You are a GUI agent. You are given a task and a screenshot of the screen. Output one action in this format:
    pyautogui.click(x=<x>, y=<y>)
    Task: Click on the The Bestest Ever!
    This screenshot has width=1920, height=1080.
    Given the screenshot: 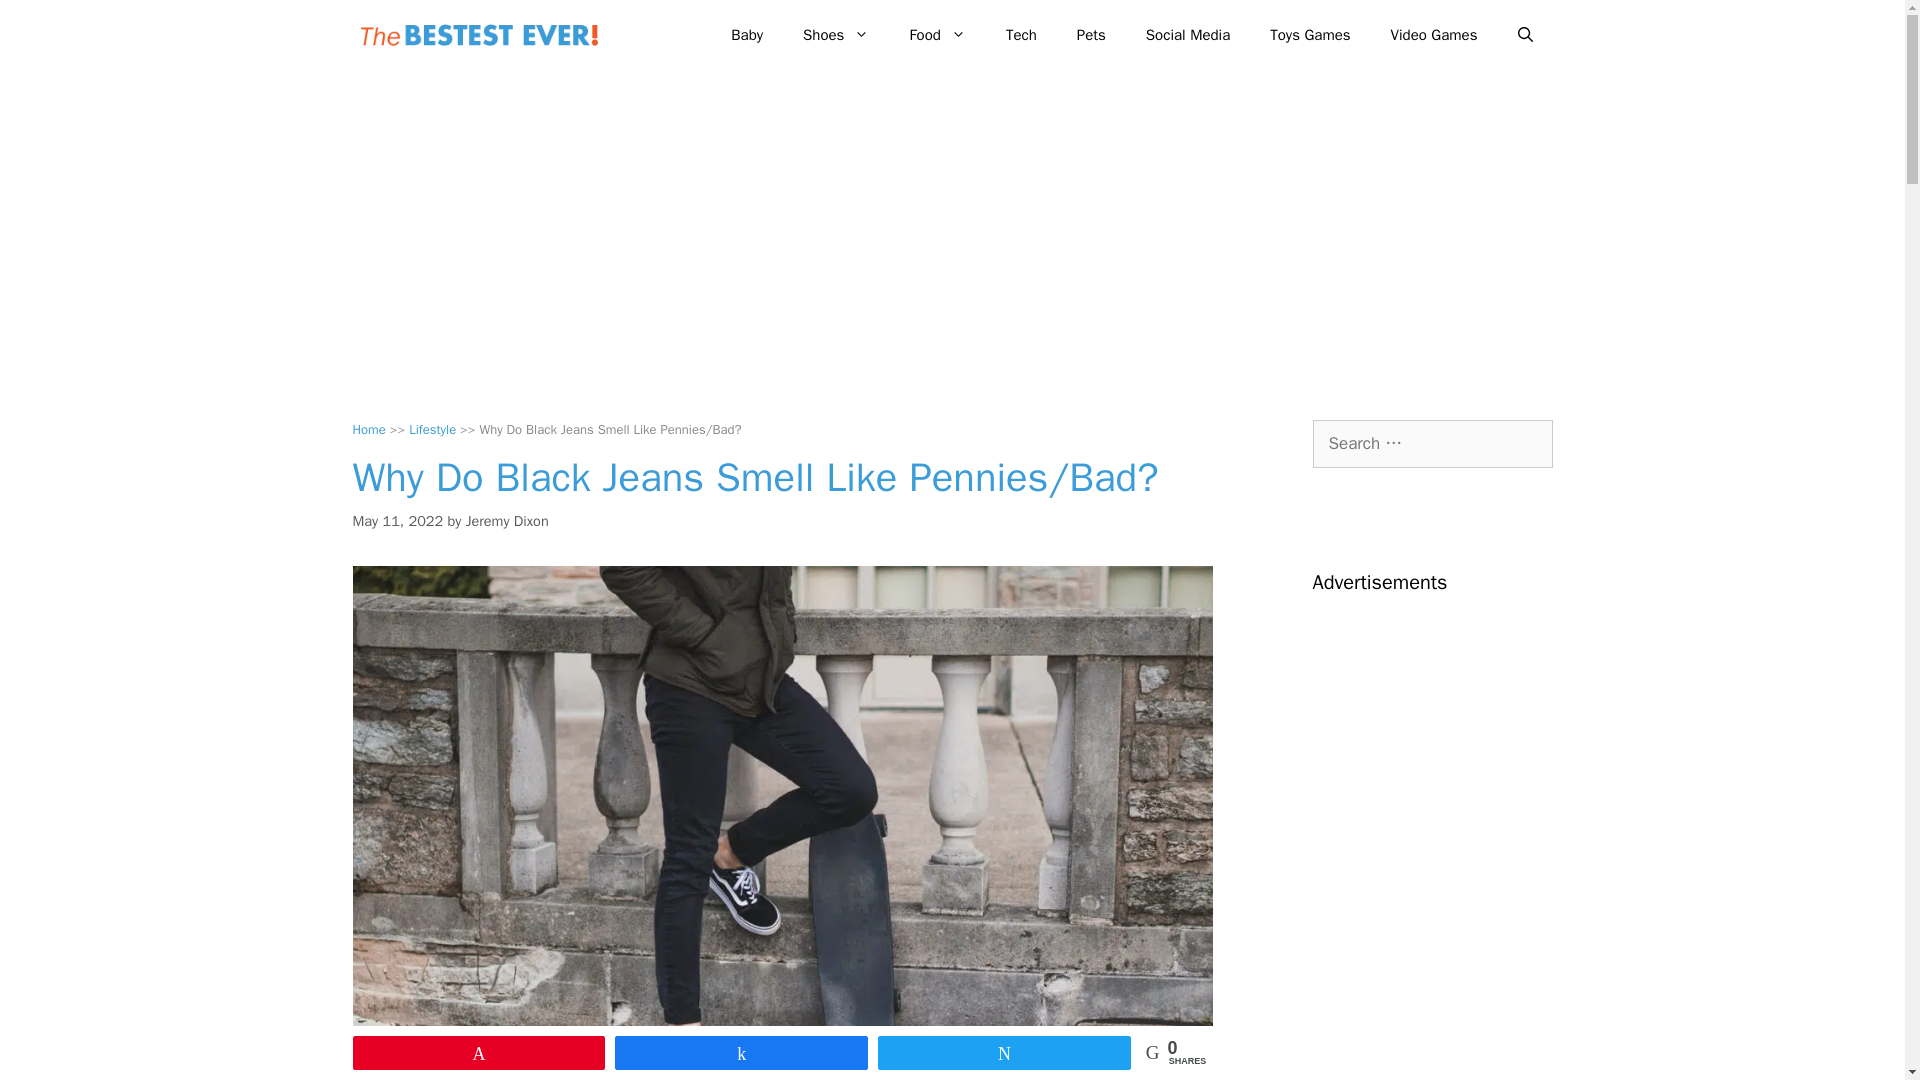 What is the action you would take?
    pyautogui.click(x=482, y=35)
    